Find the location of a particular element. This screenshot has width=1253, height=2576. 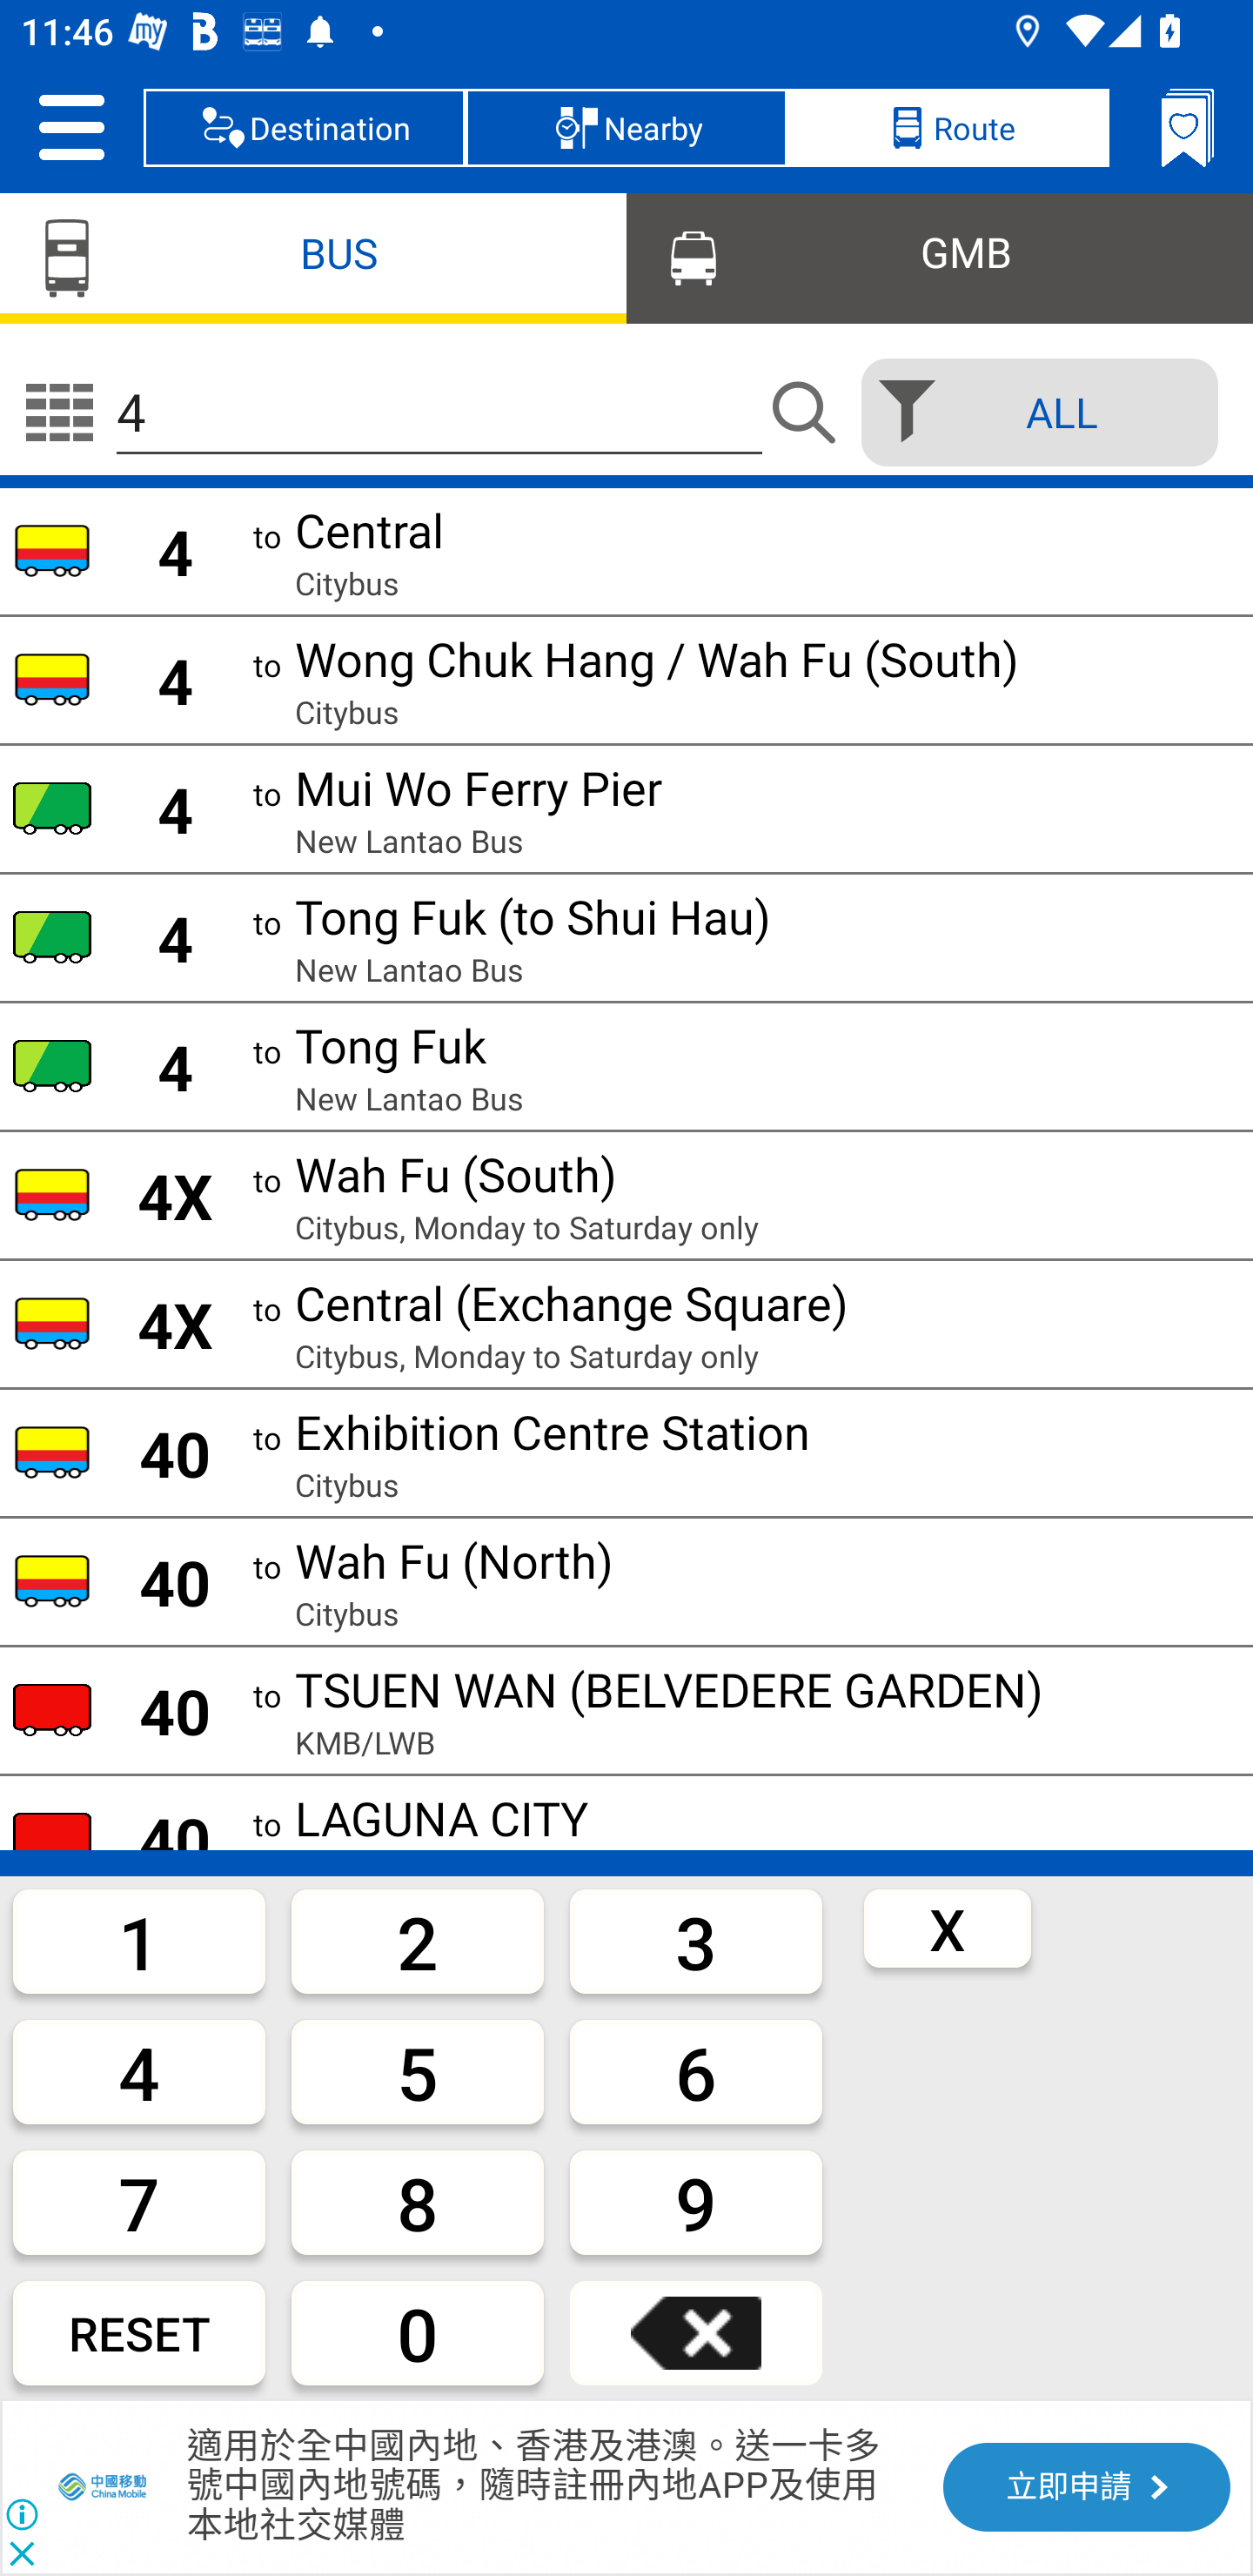

立即申請 is located at coordinates (1086, 2487).